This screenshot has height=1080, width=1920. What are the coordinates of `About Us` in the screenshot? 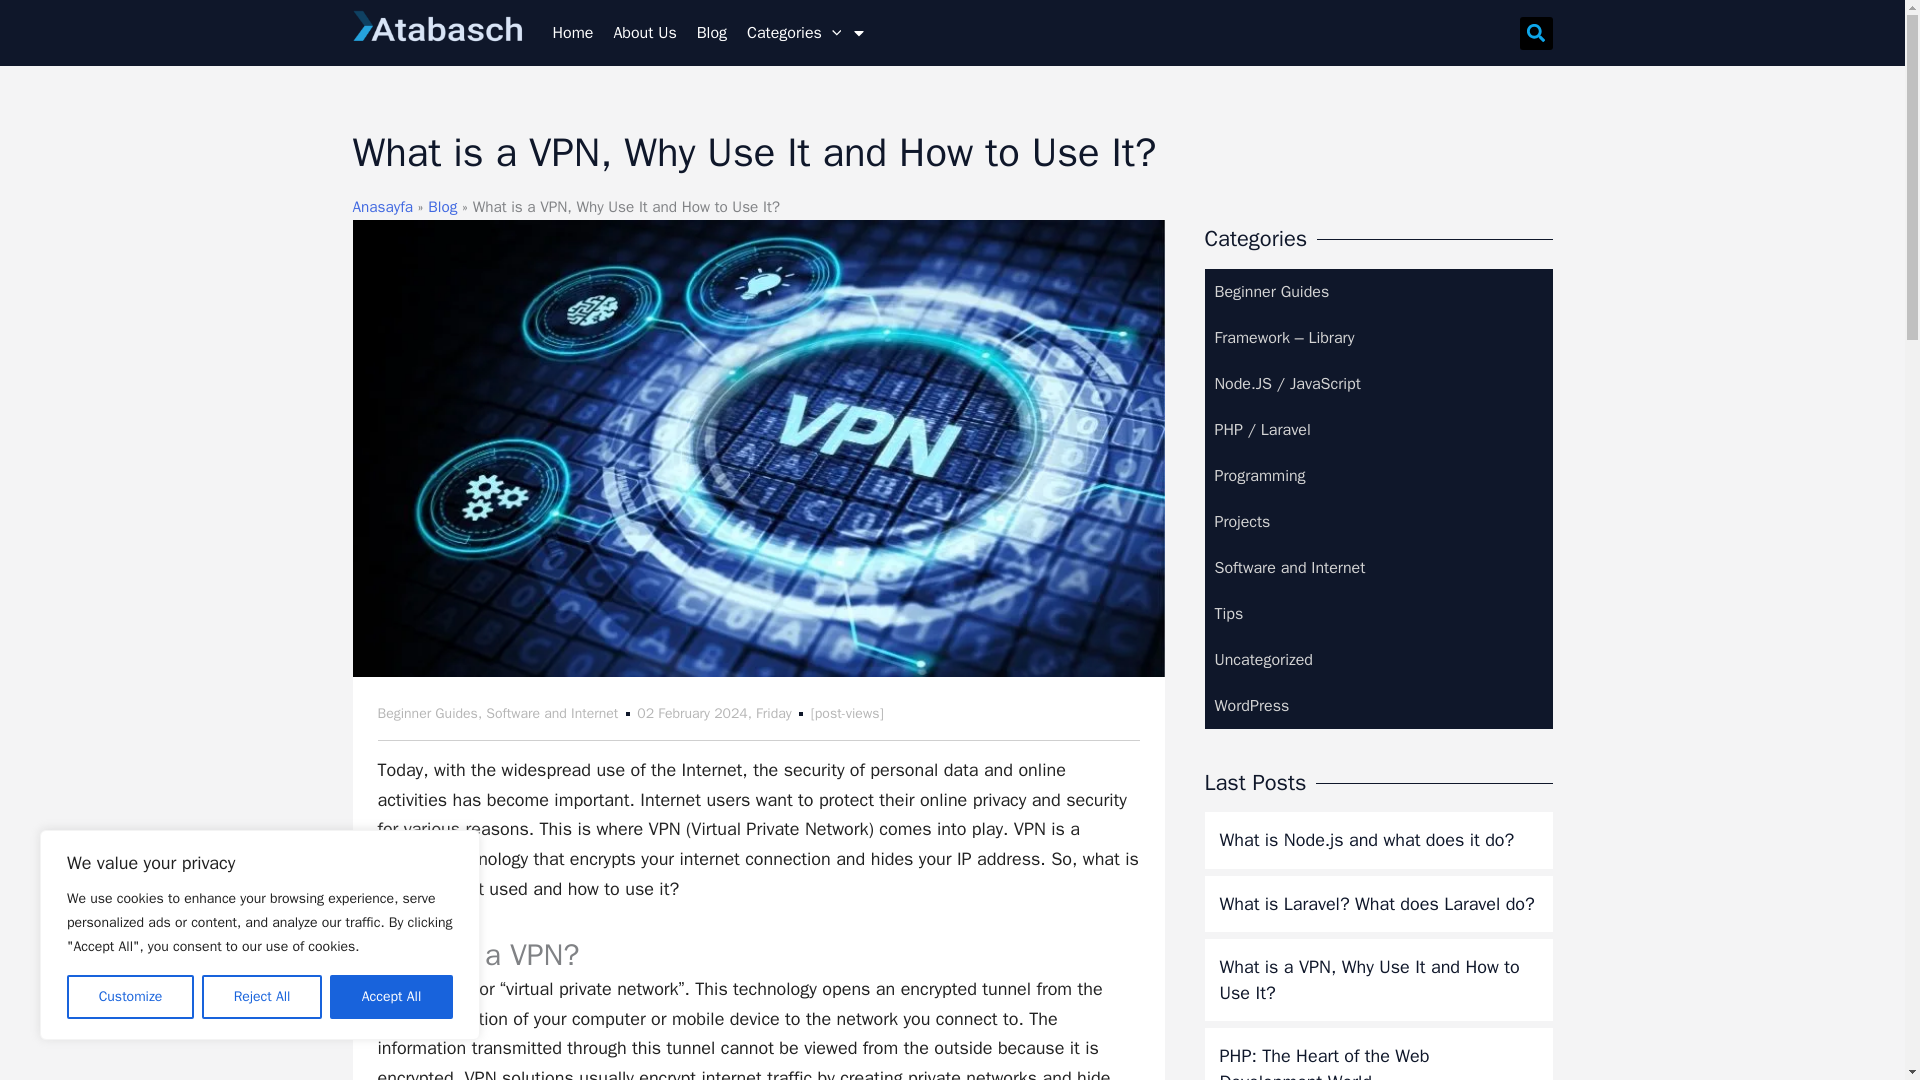 It's located at (644, 32).